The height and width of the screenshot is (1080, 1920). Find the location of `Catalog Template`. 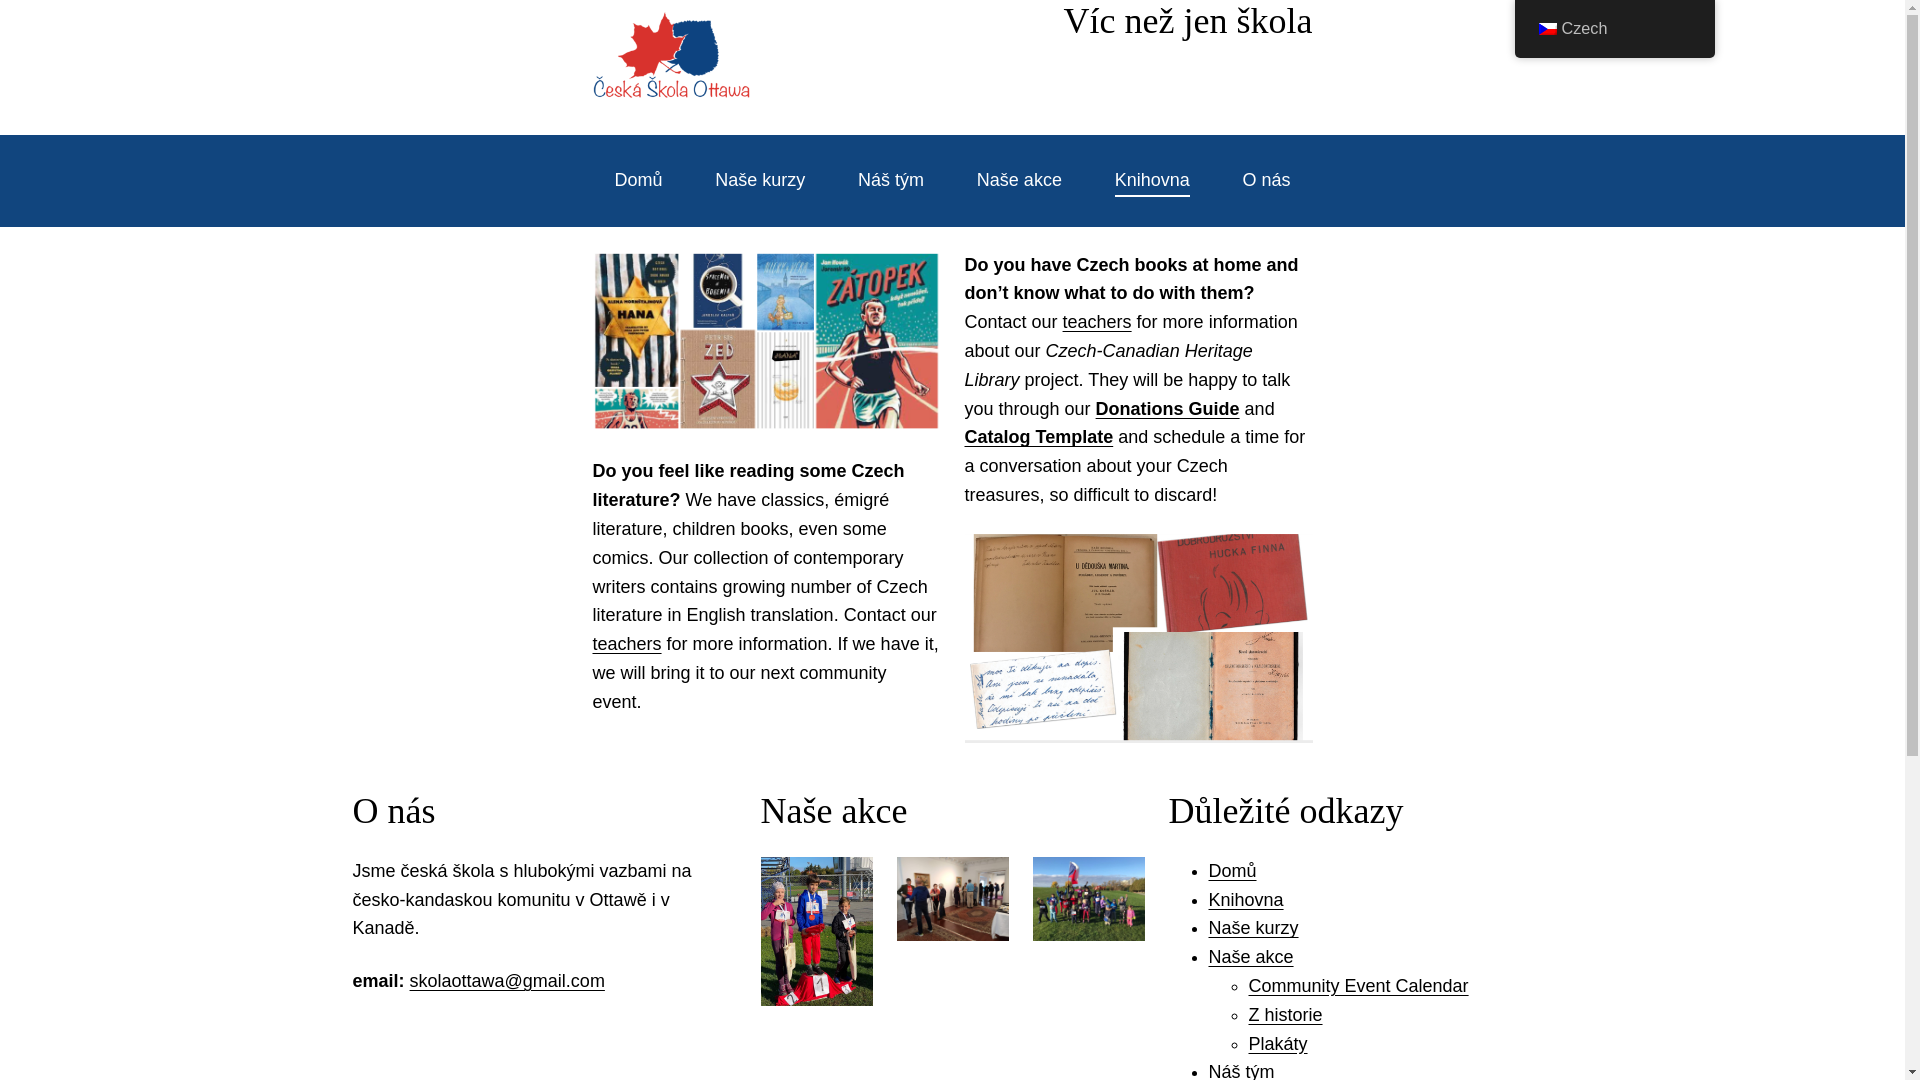

Catalog Template is located at coordinates (1038, 436).